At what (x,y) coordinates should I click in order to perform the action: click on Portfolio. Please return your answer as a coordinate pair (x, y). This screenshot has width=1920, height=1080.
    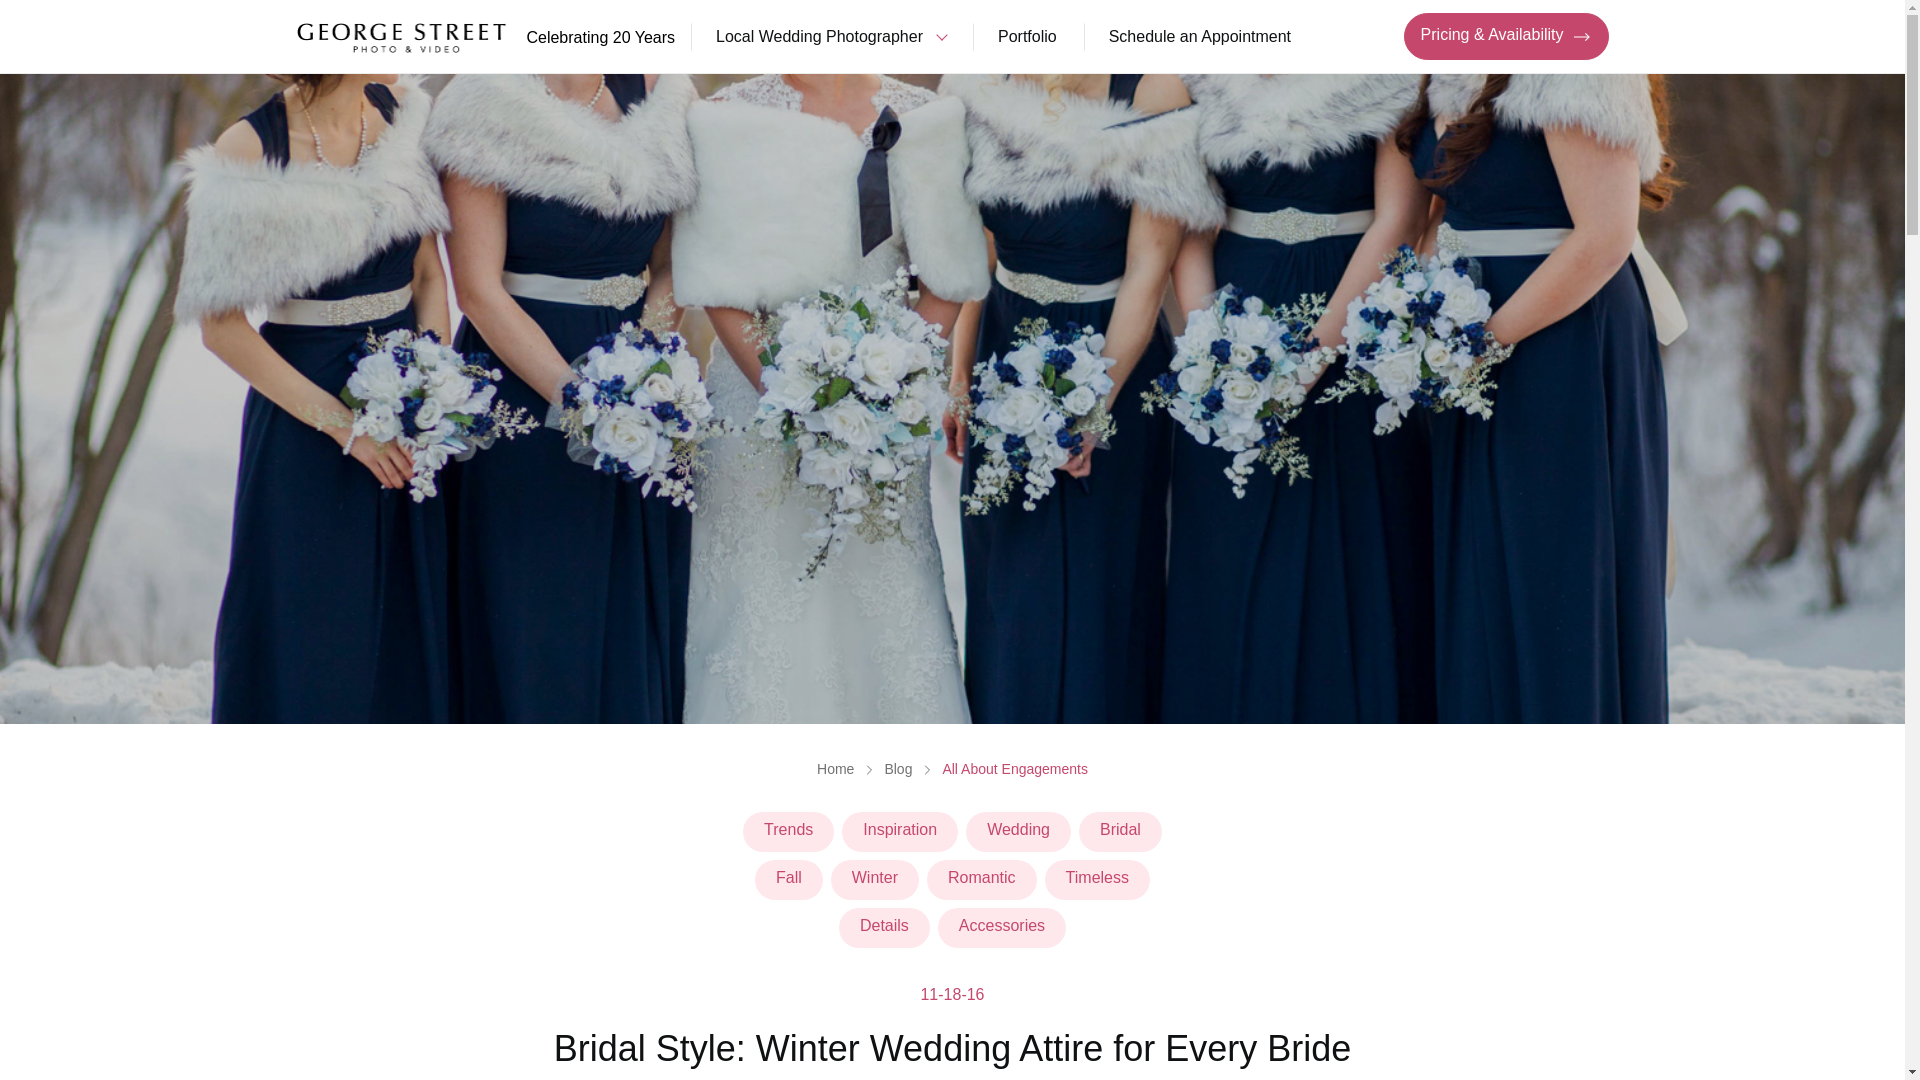
    Looking at the image, I should click on (1026, 37).